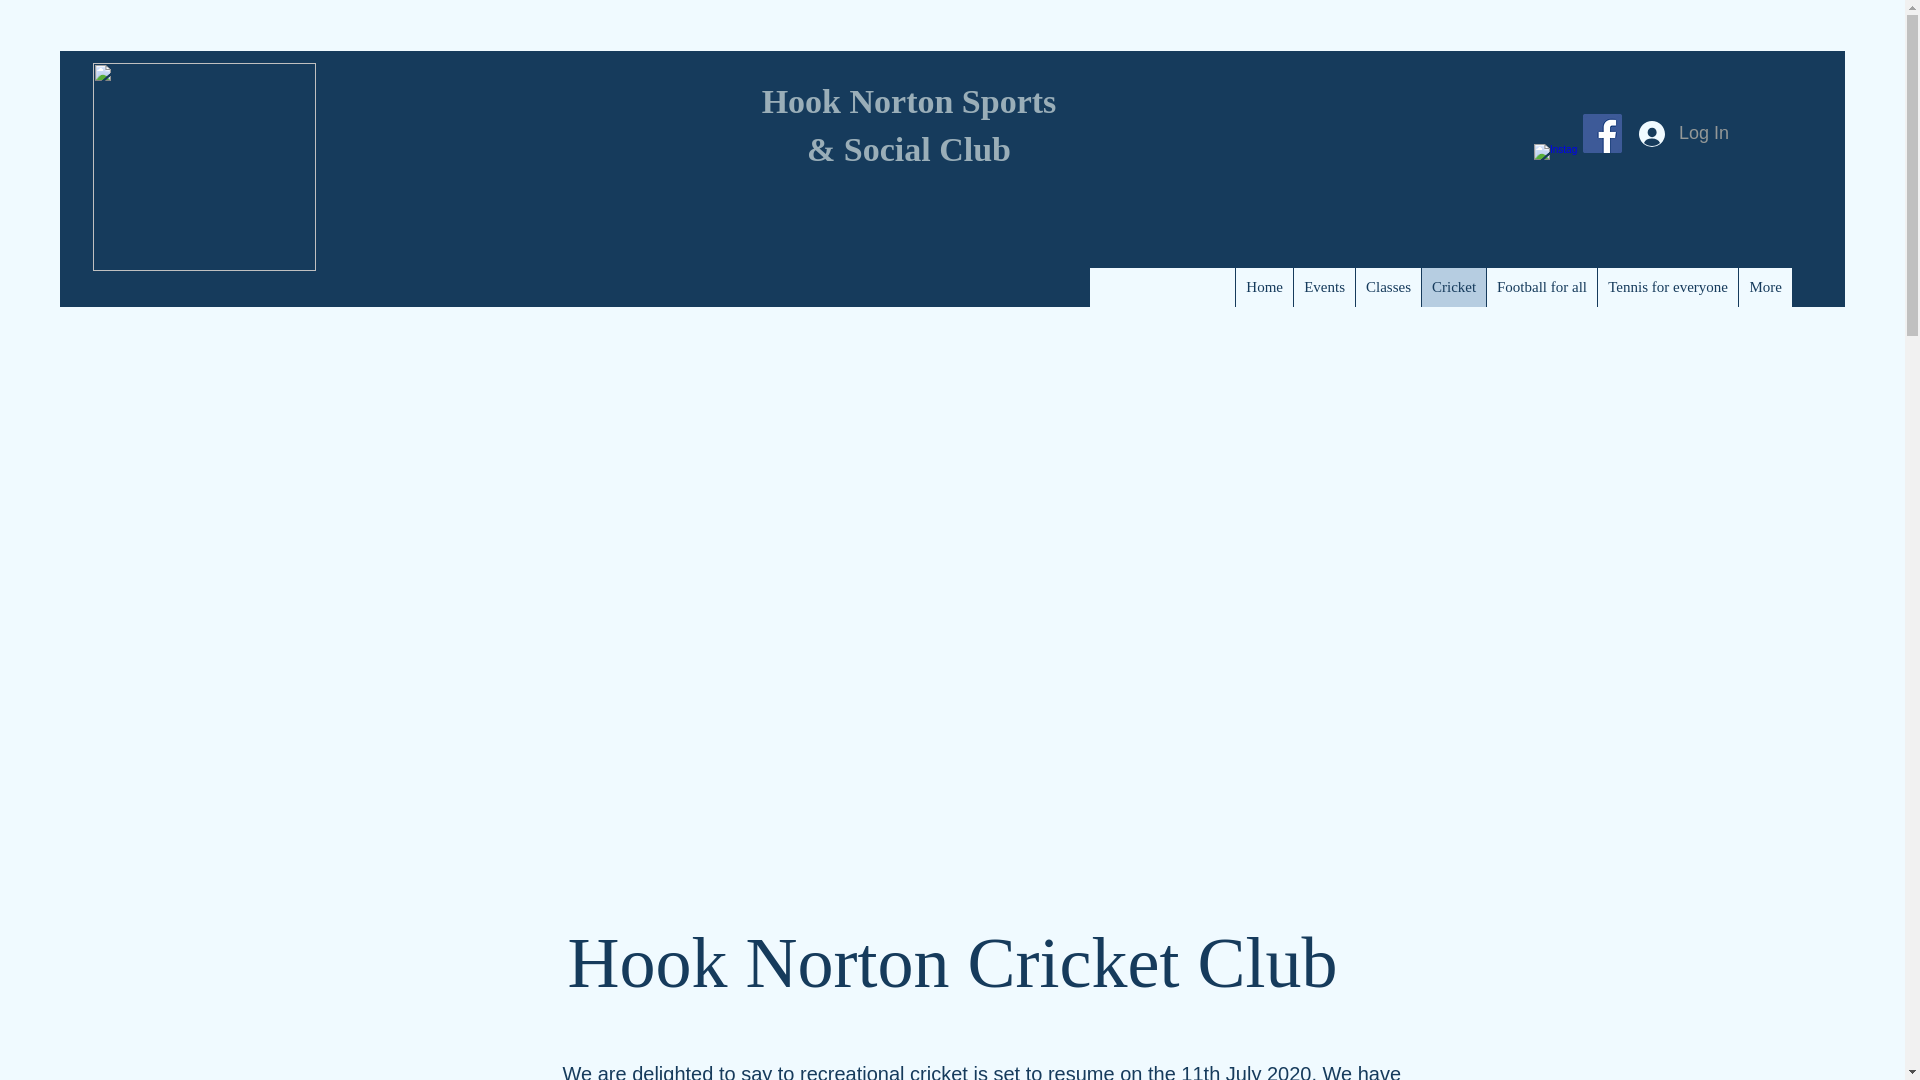 This screenshot has width=1920, height=1080. What do you see at coordinates (1453, 286) in the screenshot?
I see `Cricket` at bounding box center [1453, 286].